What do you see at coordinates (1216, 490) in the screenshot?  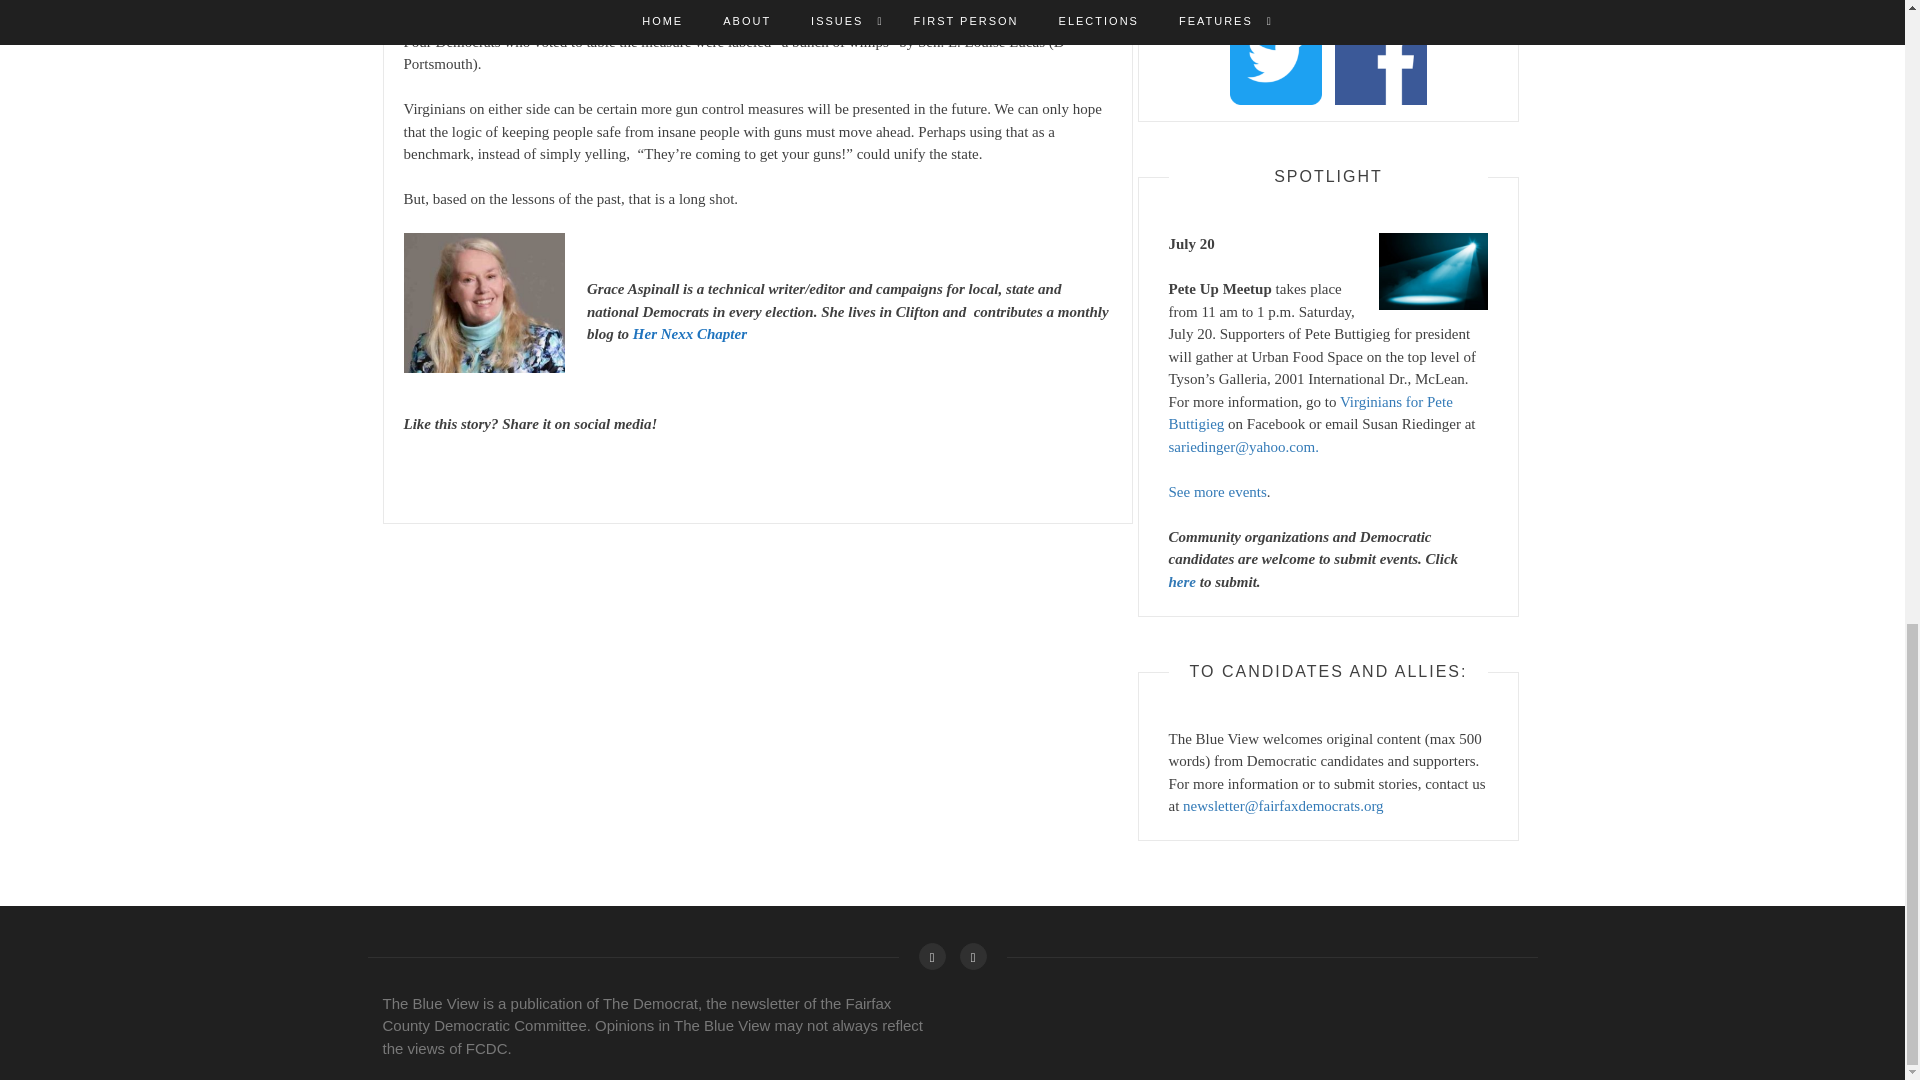 I see `See more events` at bounding box center [1216, 490].